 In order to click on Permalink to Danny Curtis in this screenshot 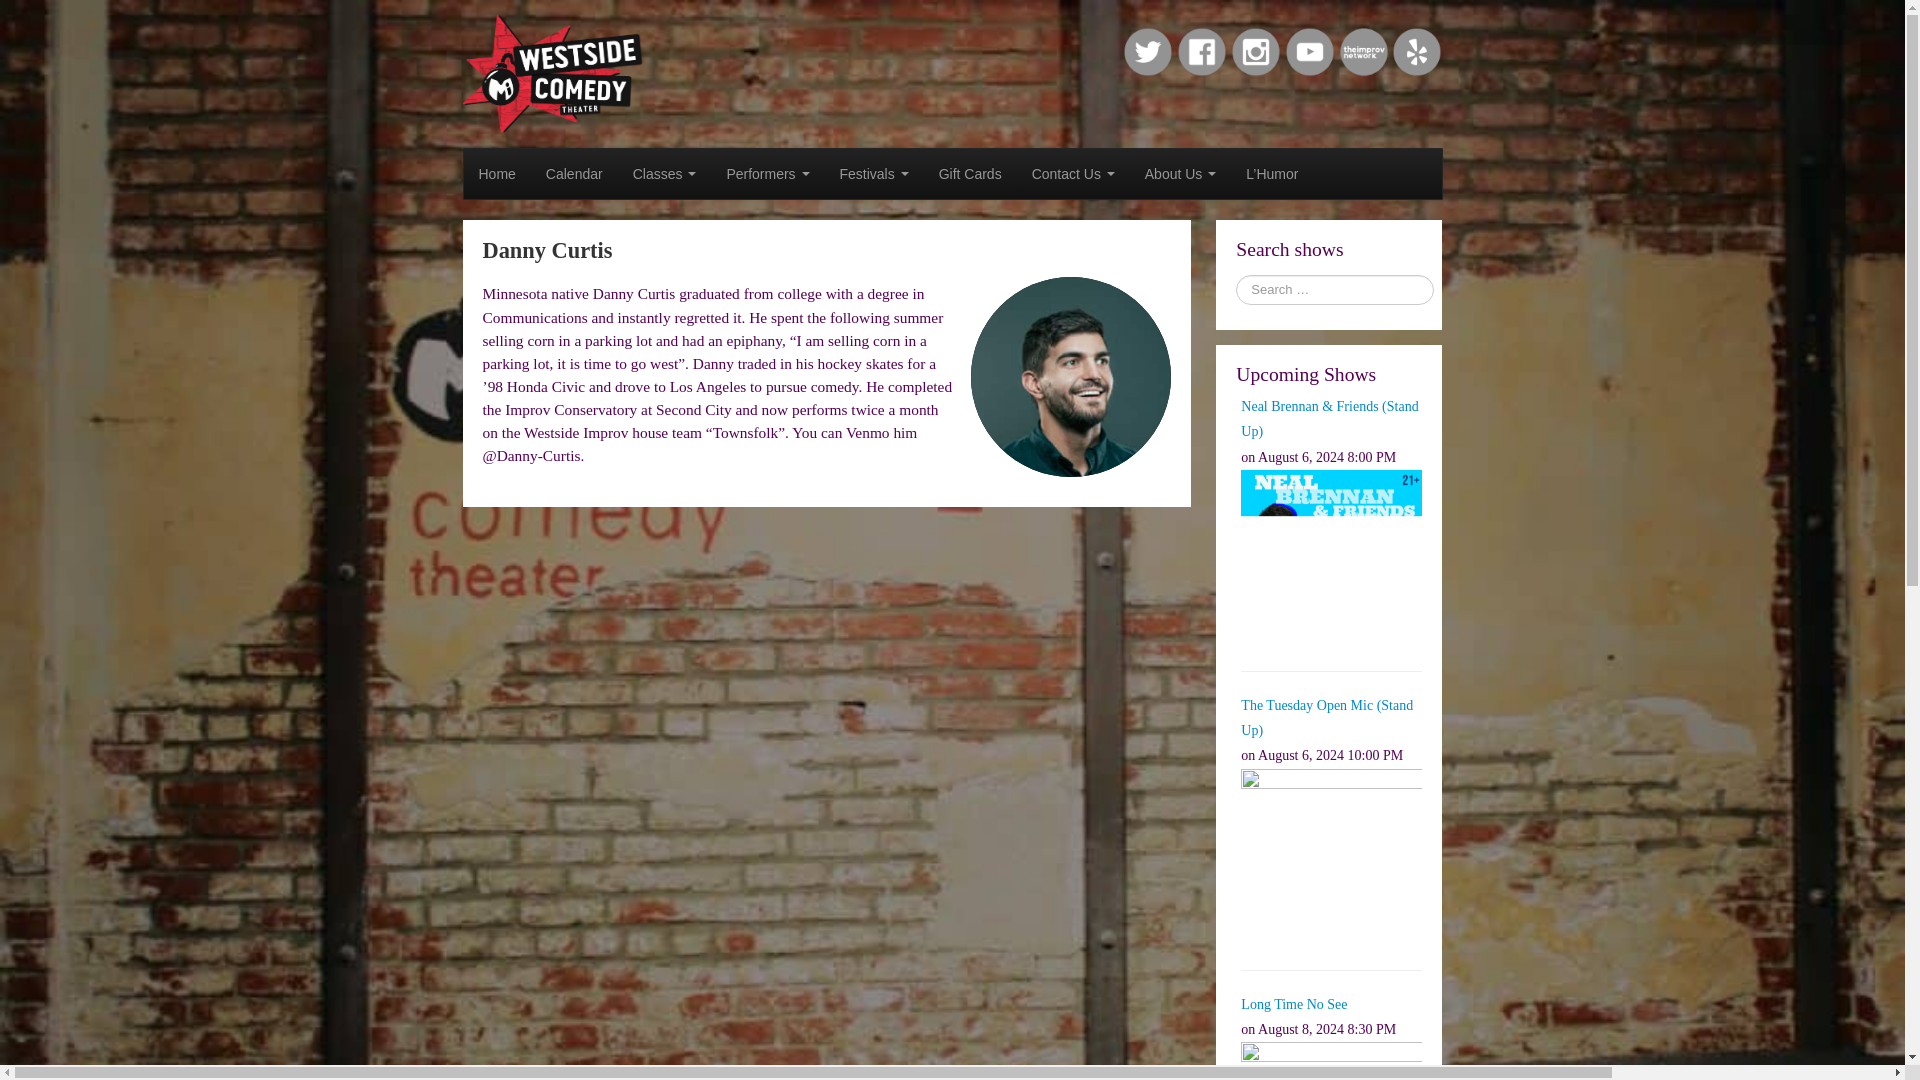, I will do `click(546, 250)`.